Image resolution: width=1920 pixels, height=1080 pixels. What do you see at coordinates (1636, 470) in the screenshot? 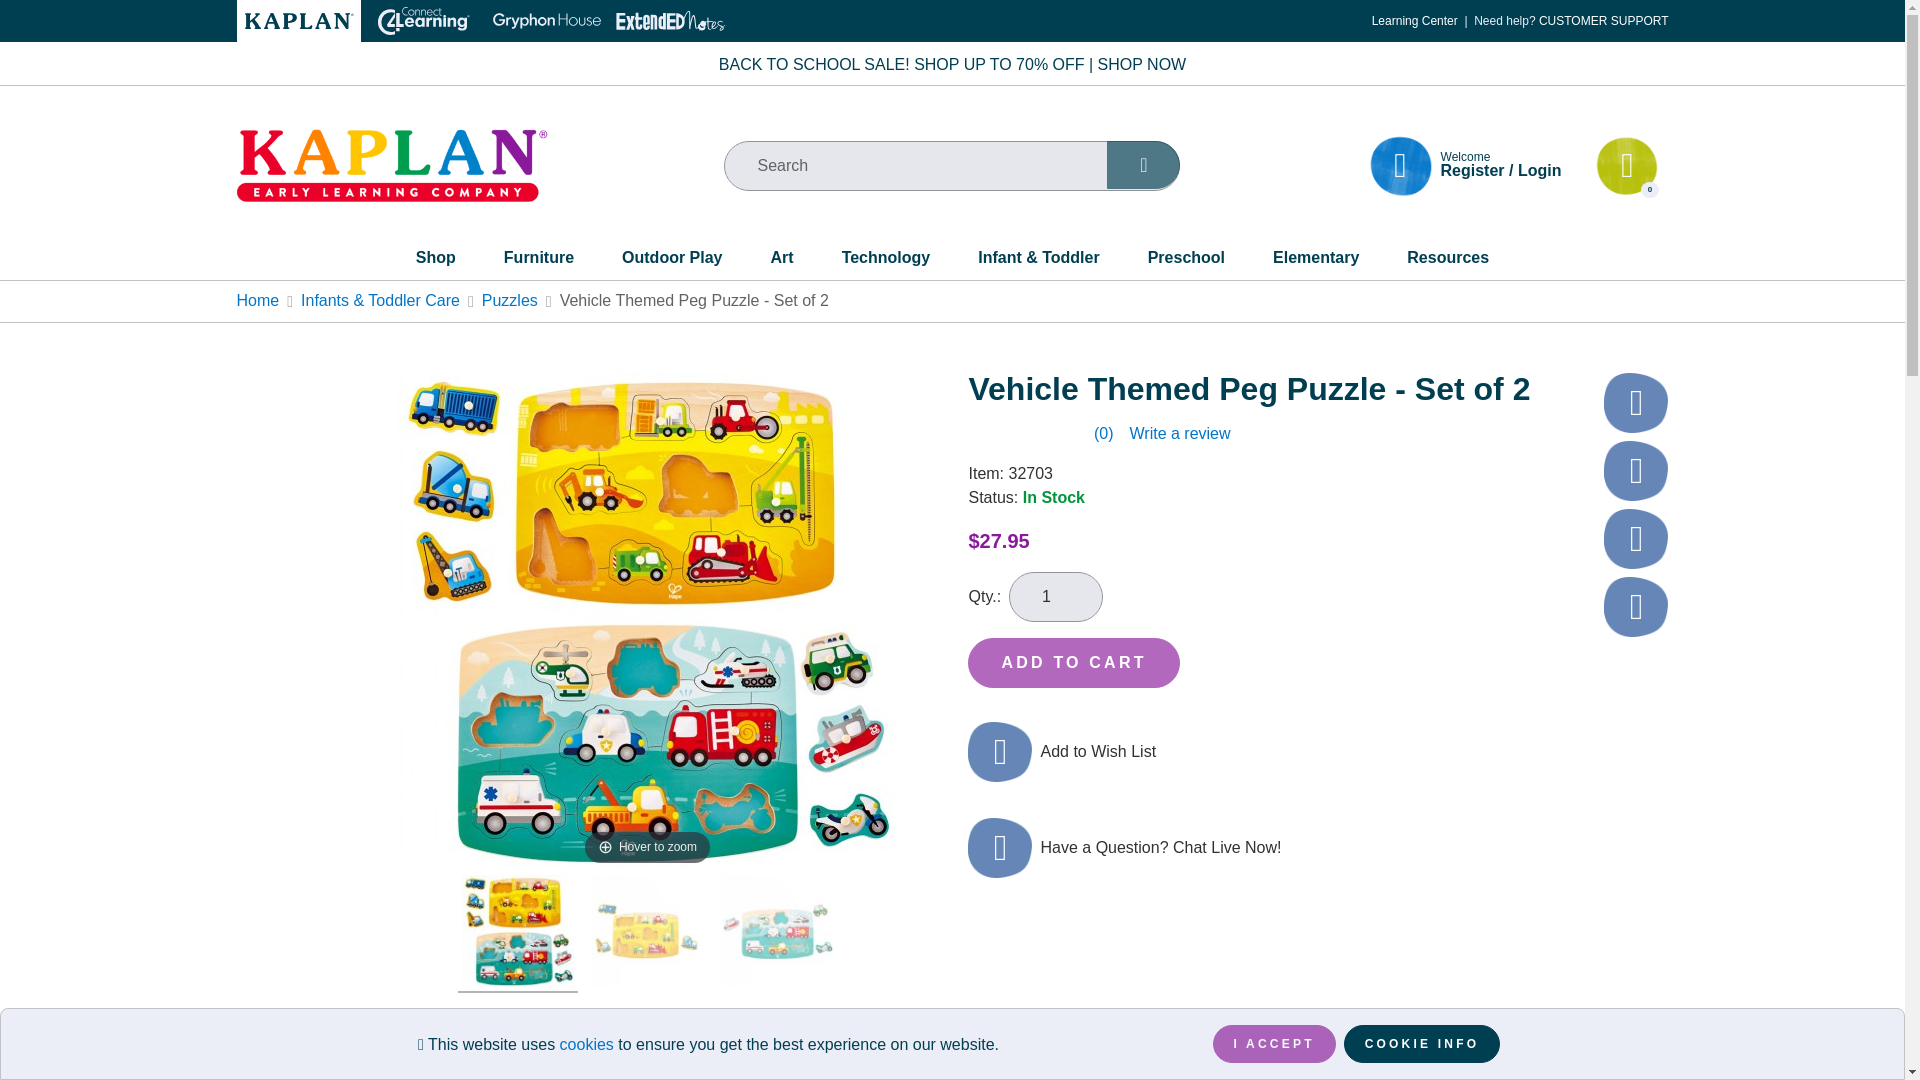
I see `Share on Pinterest` at bounding box center [1636, 470].